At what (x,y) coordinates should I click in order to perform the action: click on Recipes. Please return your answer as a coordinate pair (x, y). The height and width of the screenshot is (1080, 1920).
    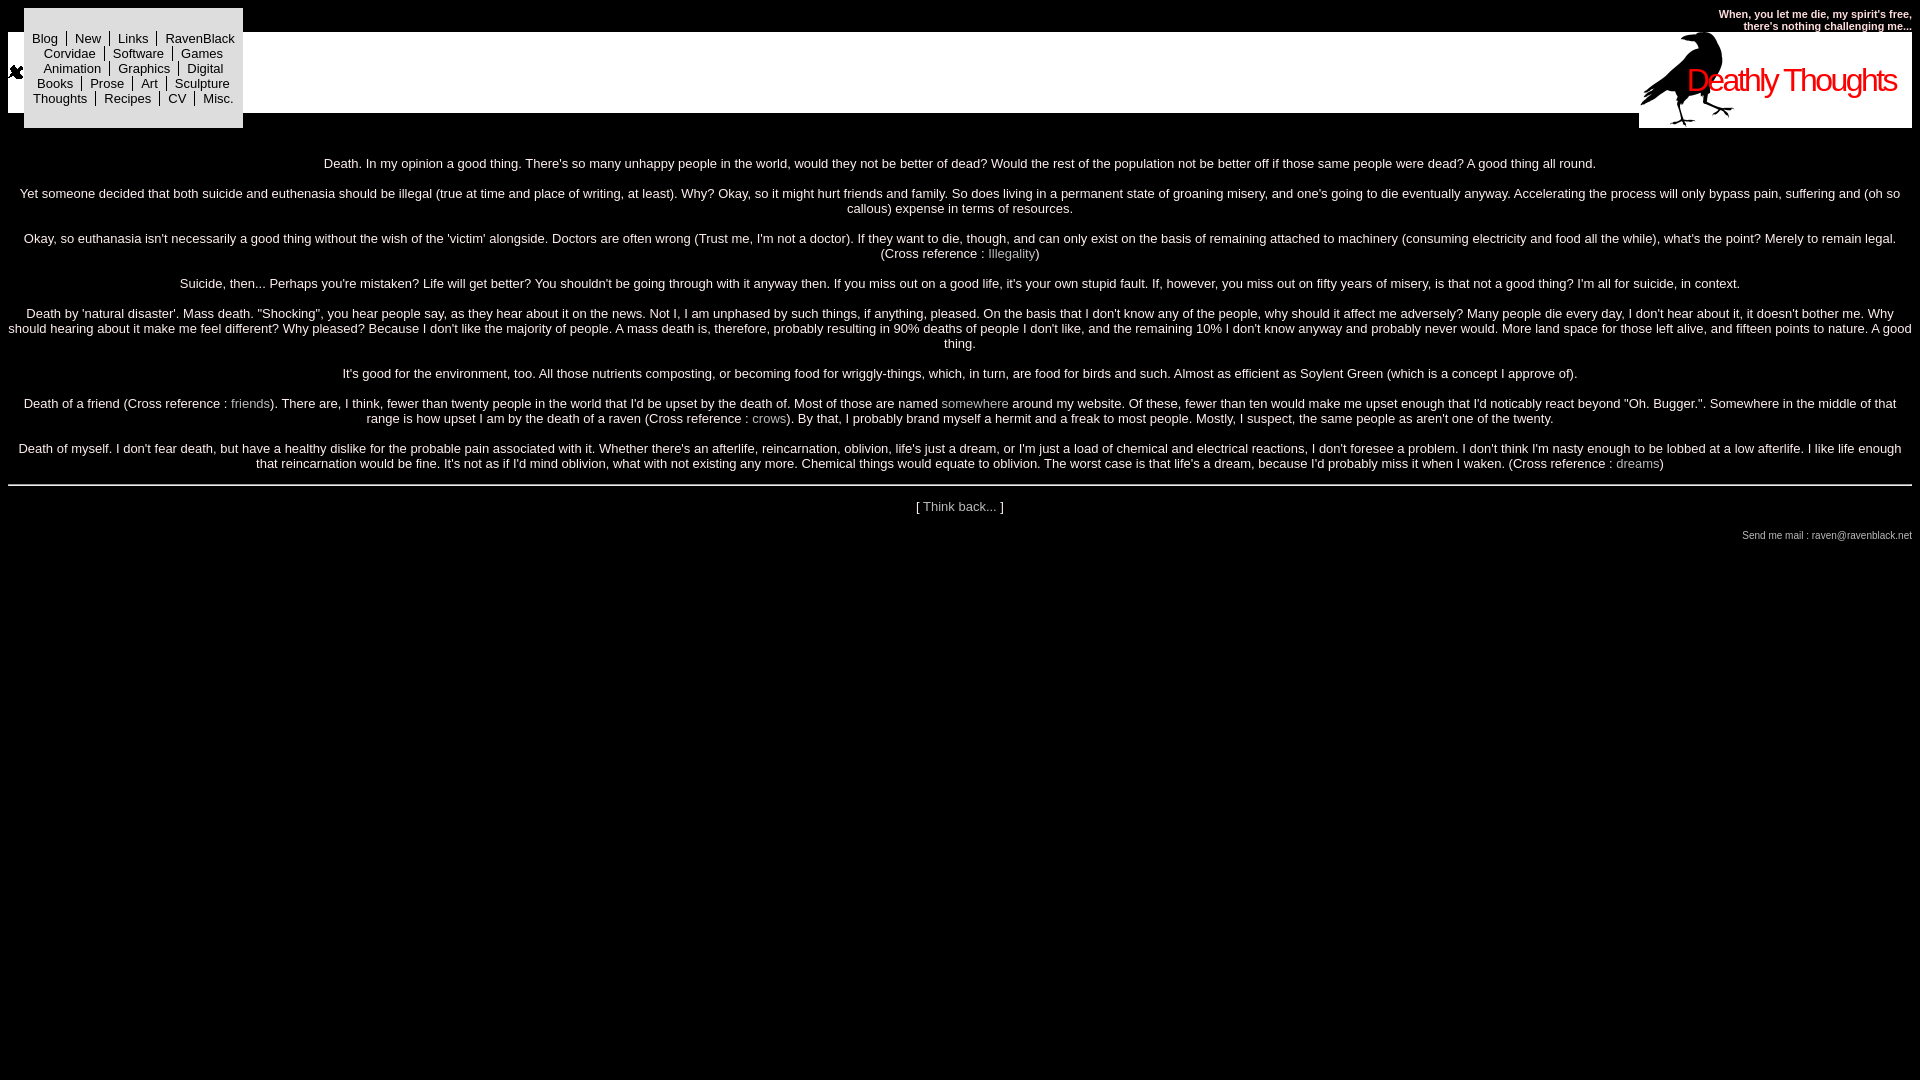
    Looking at the image, I should click on (127, 96).